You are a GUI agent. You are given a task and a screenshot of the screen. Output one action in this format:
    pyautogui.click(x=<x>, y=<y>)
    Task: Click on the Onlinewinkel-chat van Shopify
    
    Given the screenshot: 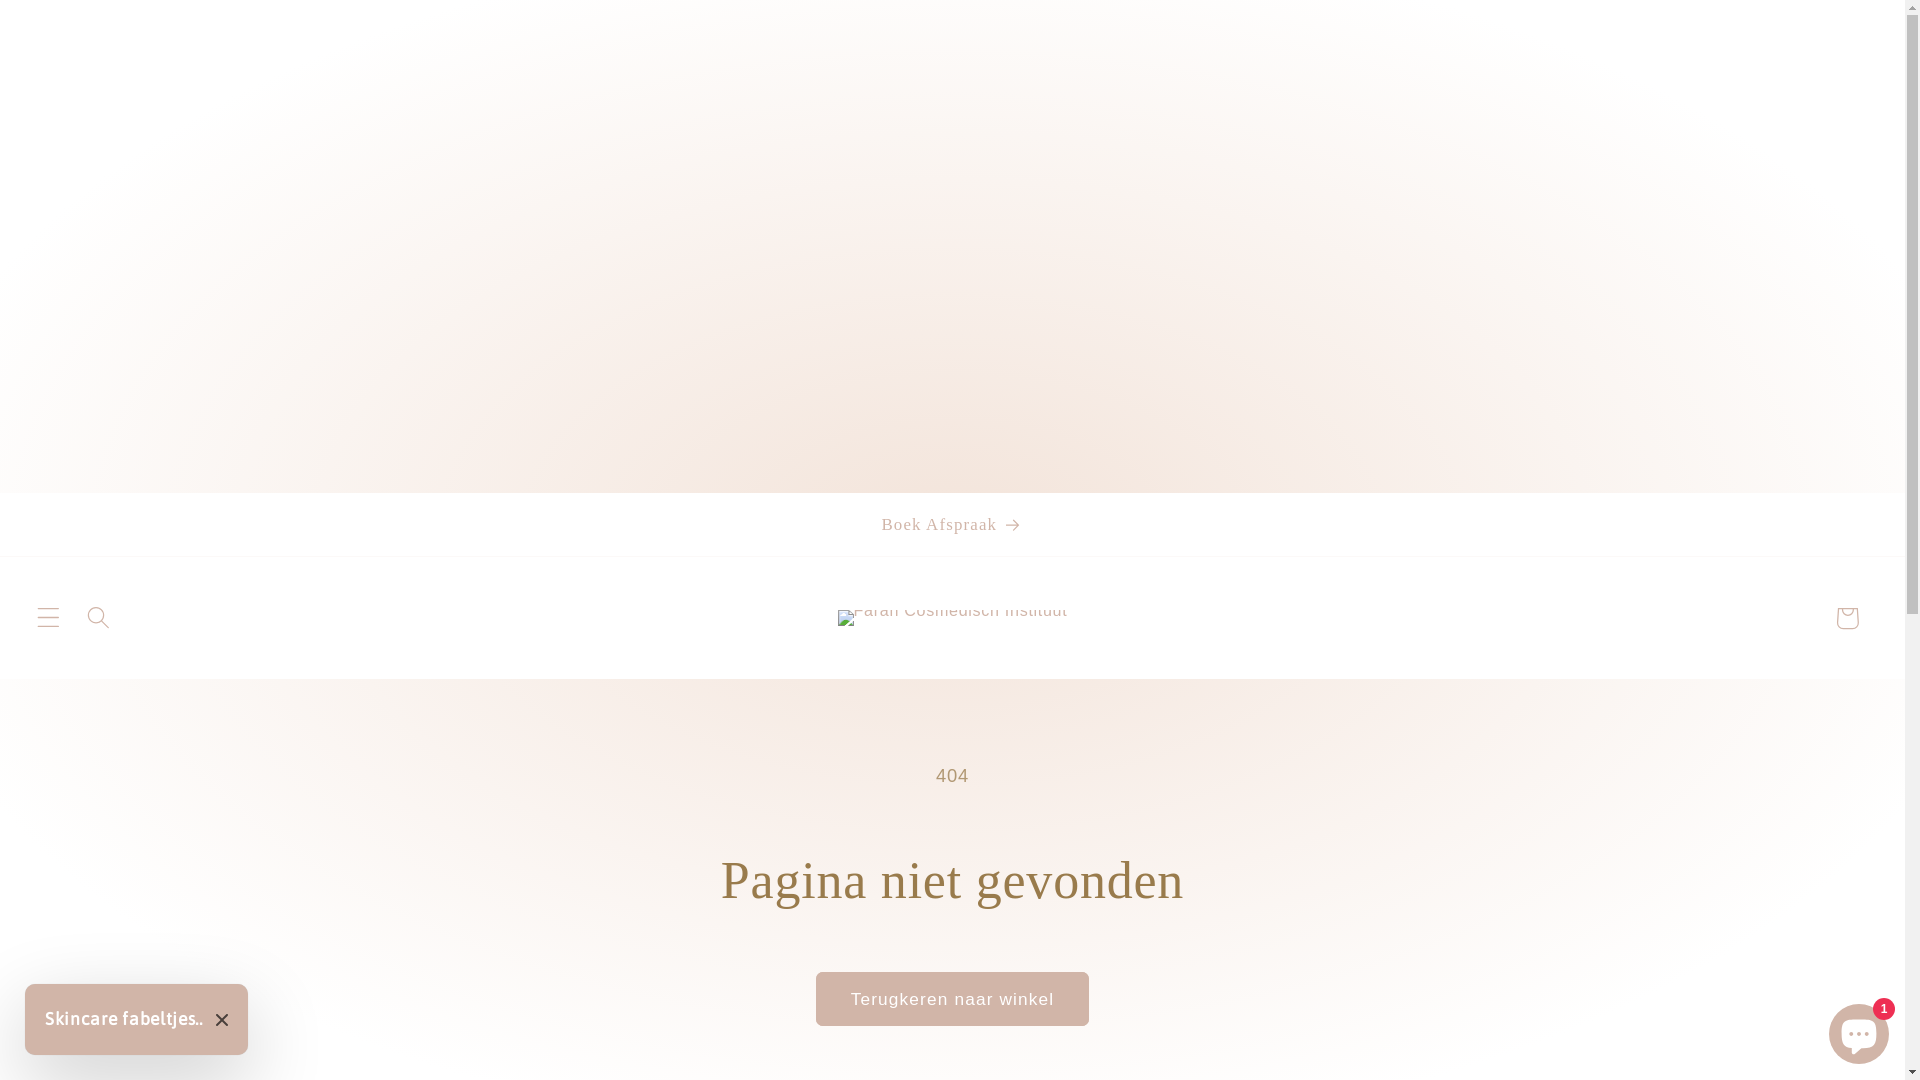 What is the action you would take?
    pyautogui.click(x=1859, y=1030)
    